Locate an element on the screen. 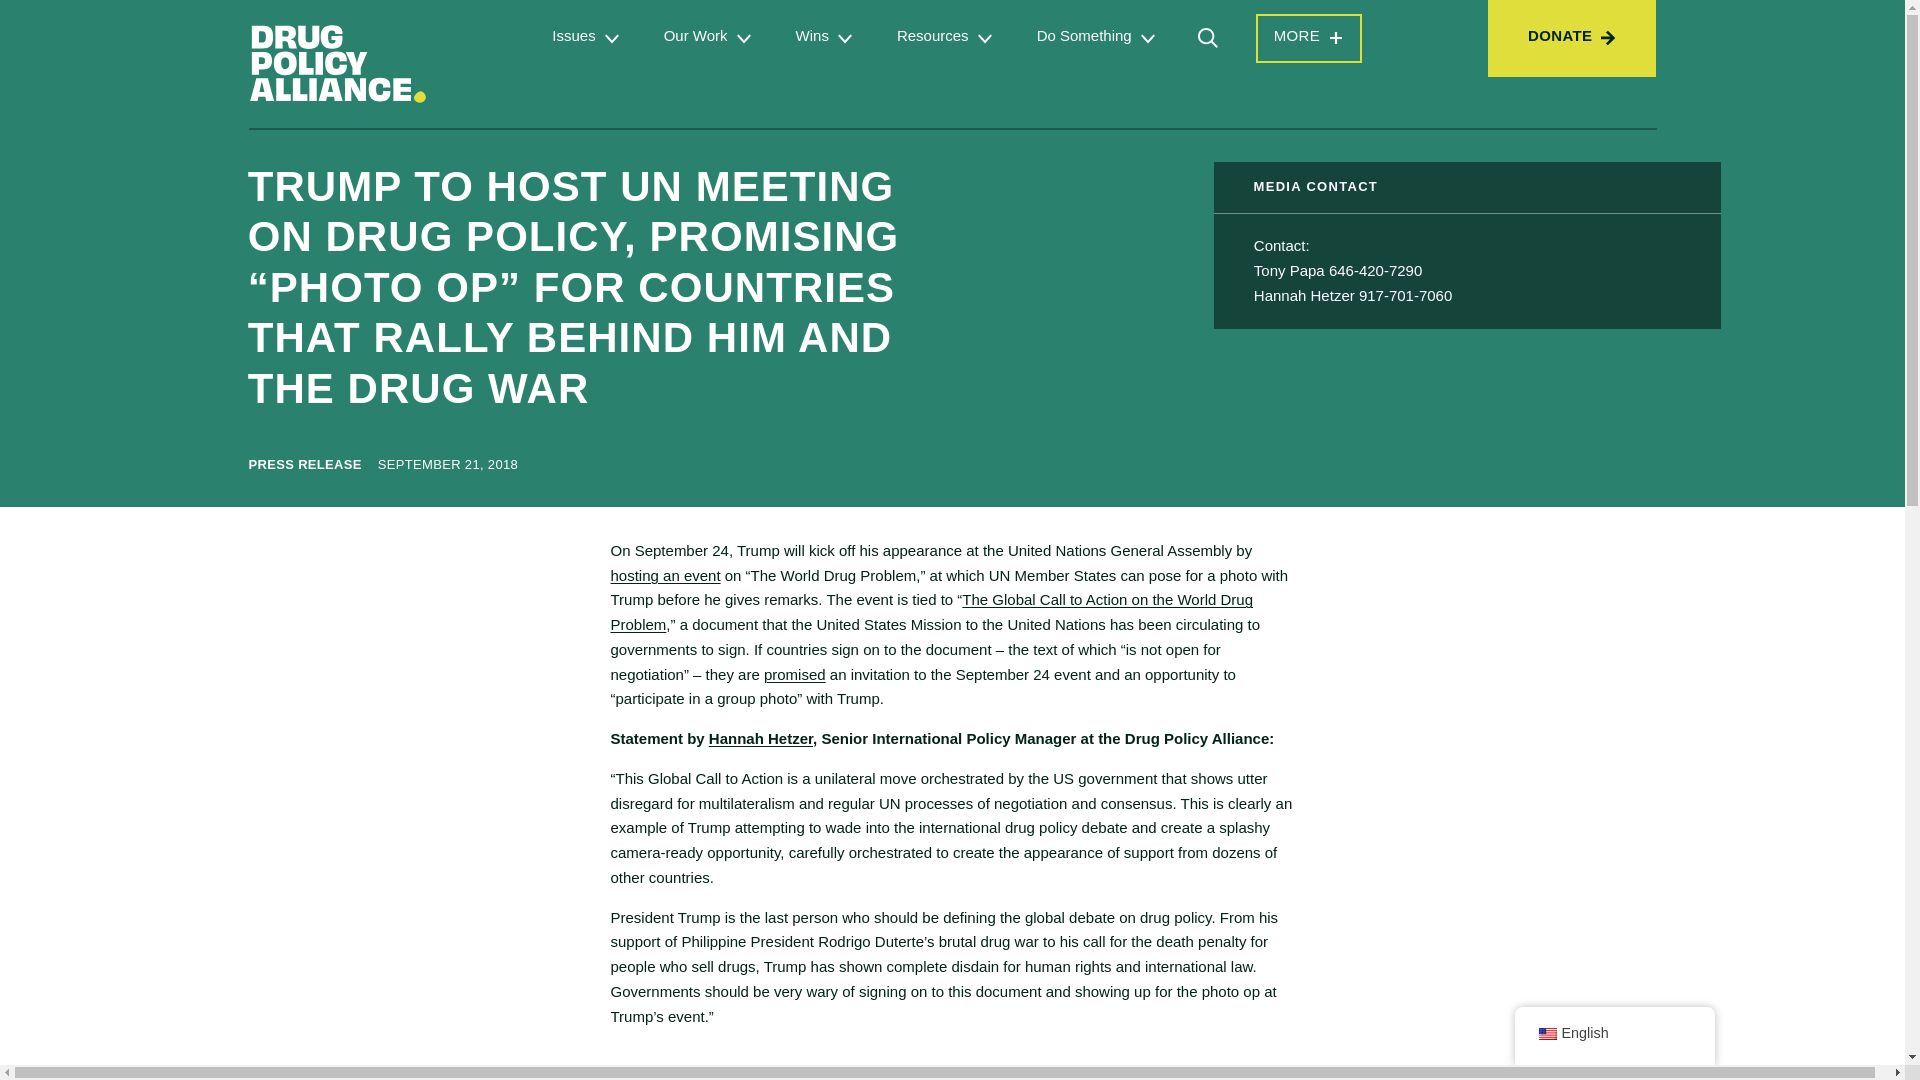  Our Work is located at coordinates (696, 36).